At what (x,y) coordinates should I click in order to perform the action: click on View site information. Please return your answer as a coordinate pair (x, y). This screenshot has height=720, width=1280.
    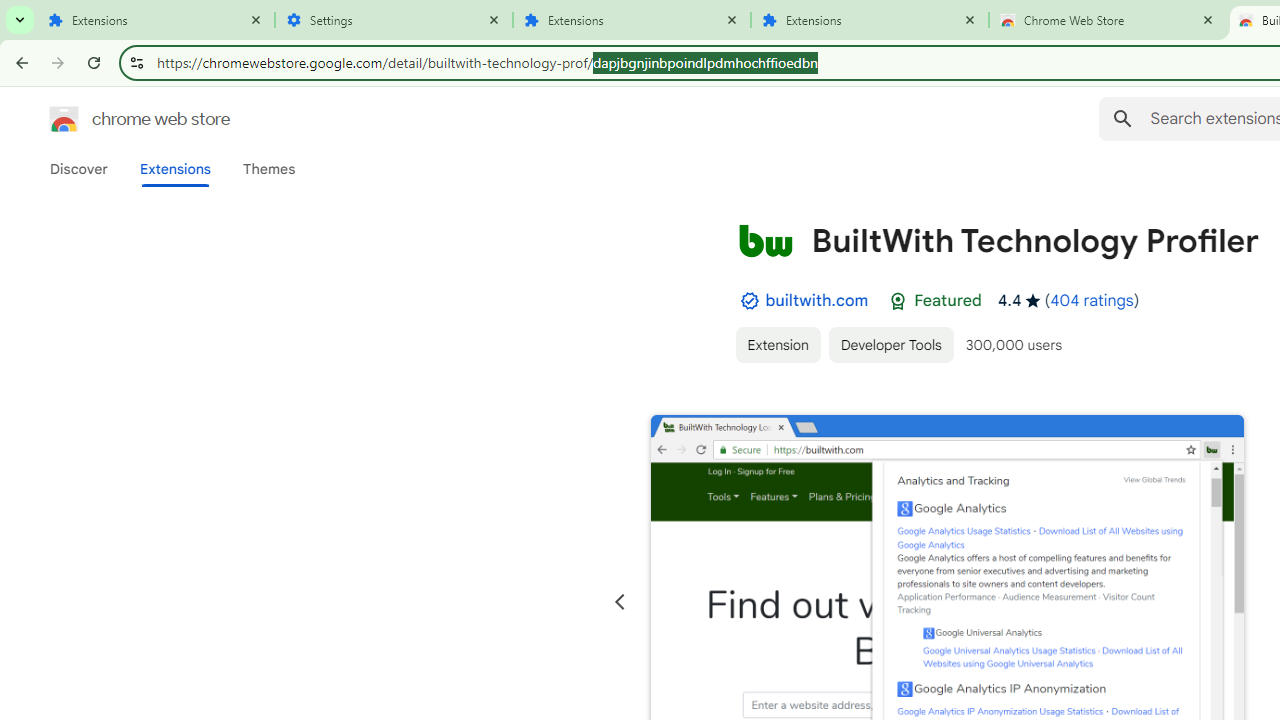
    Looking at the image, I should click on (136, 62).